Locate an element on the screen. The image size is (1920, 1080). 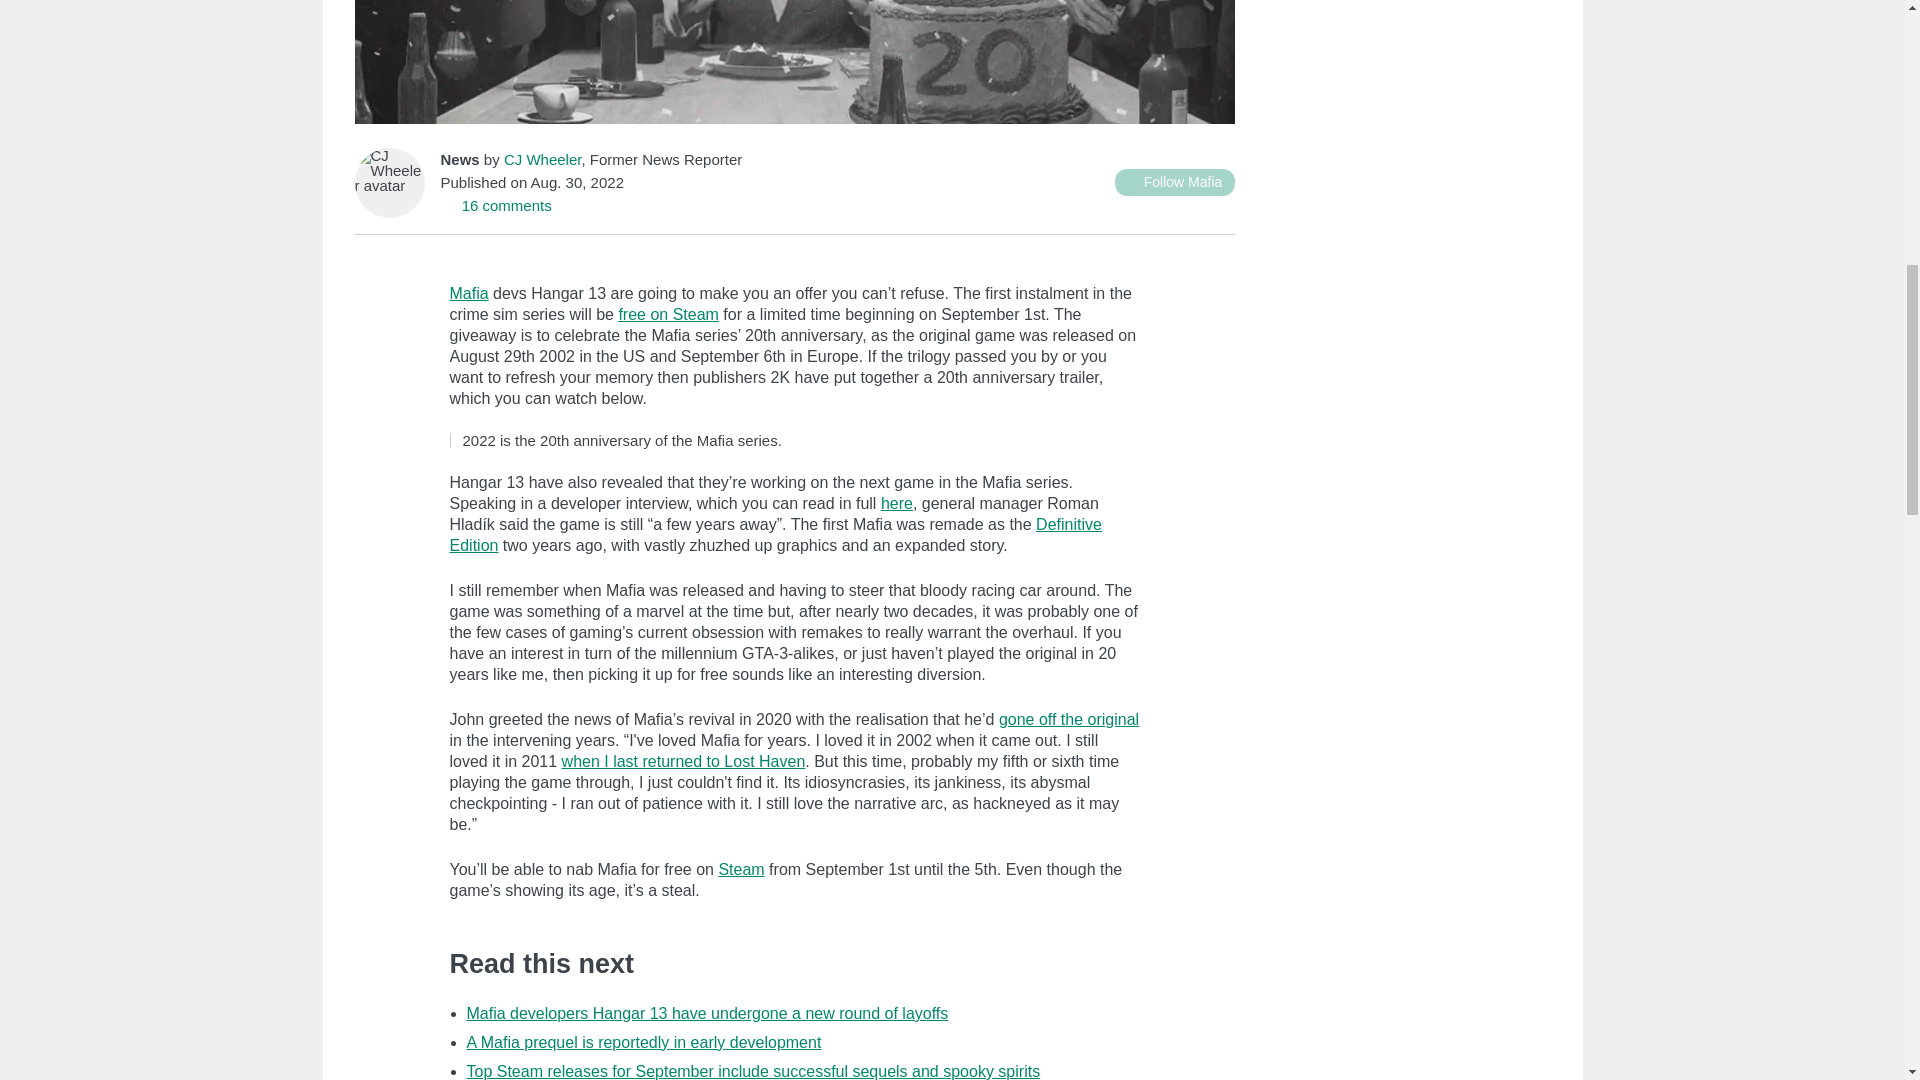
Definitive Edition is located at coordinates (776, 535).